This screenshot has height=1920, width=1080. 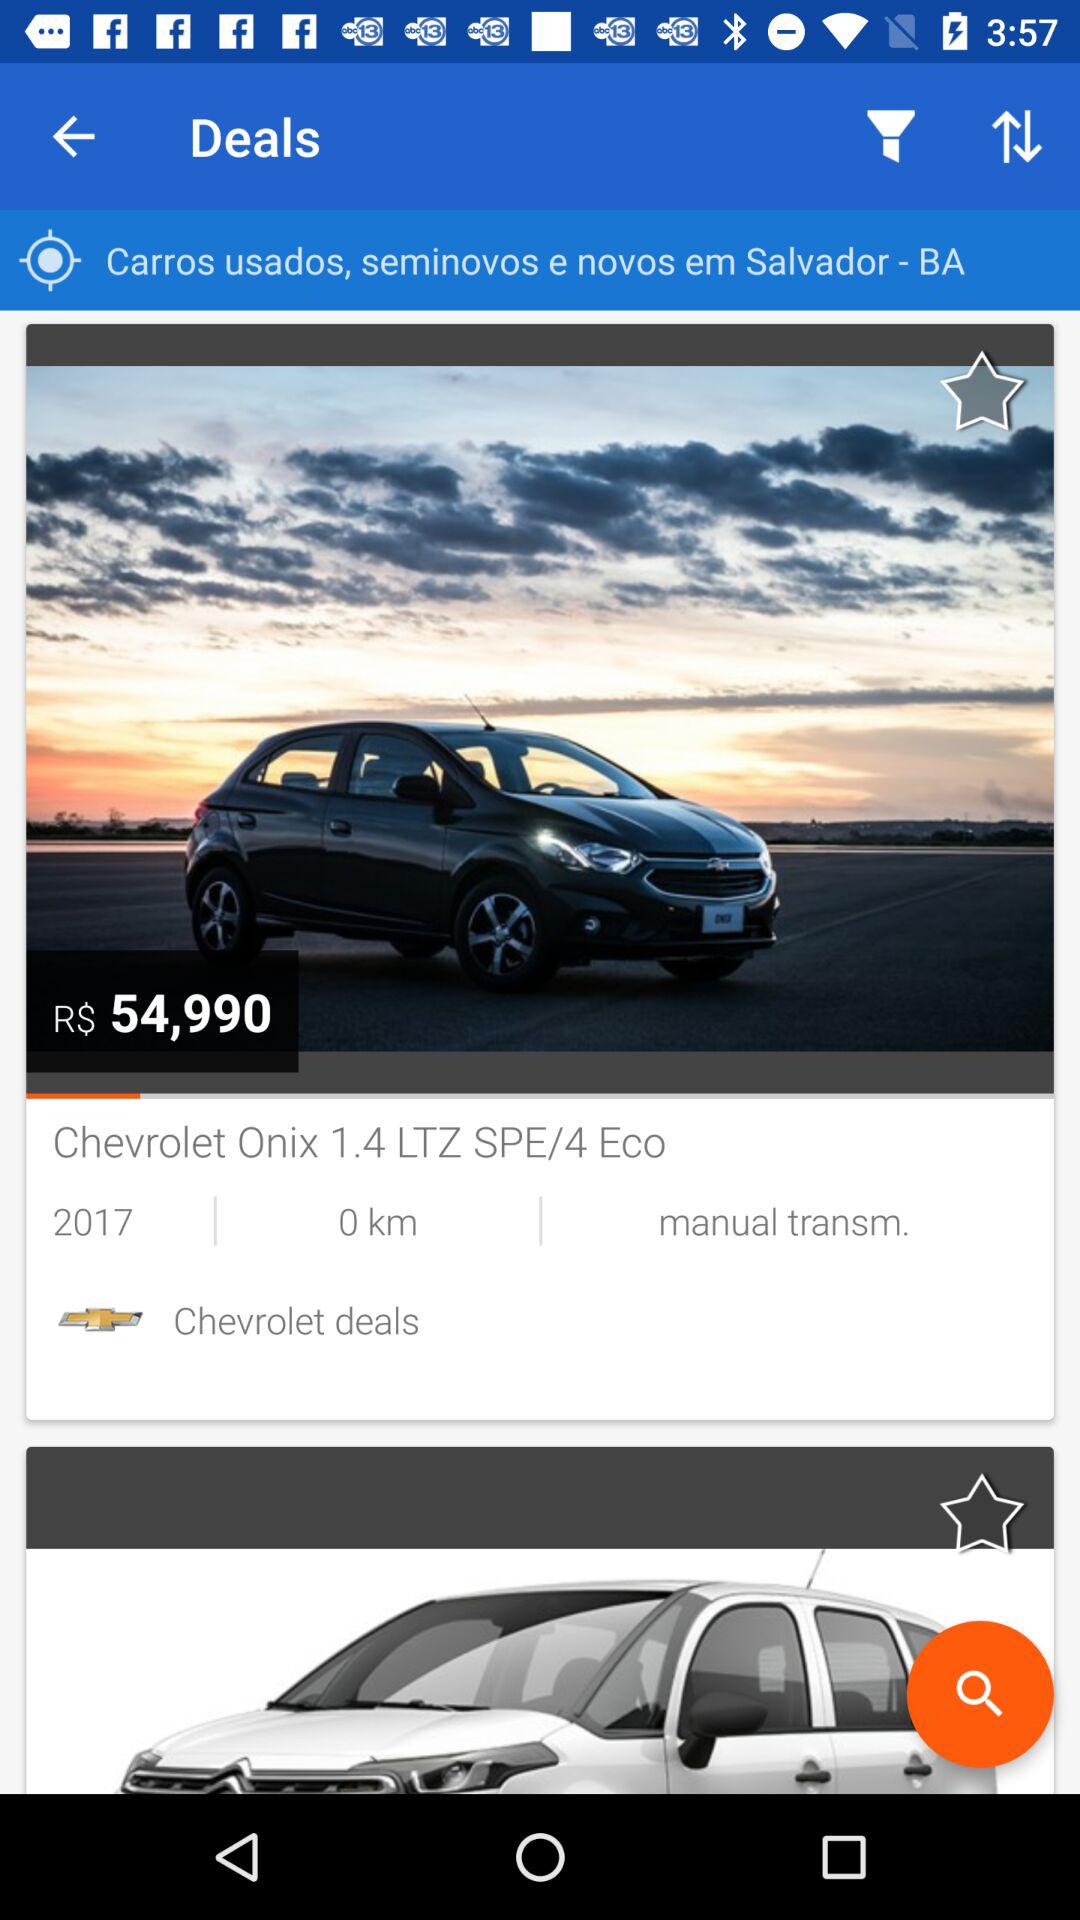 What do you see at coordinates (982, 1512) in the screenshot?
I see `save as favorite` at bounding box center [982, 1512].